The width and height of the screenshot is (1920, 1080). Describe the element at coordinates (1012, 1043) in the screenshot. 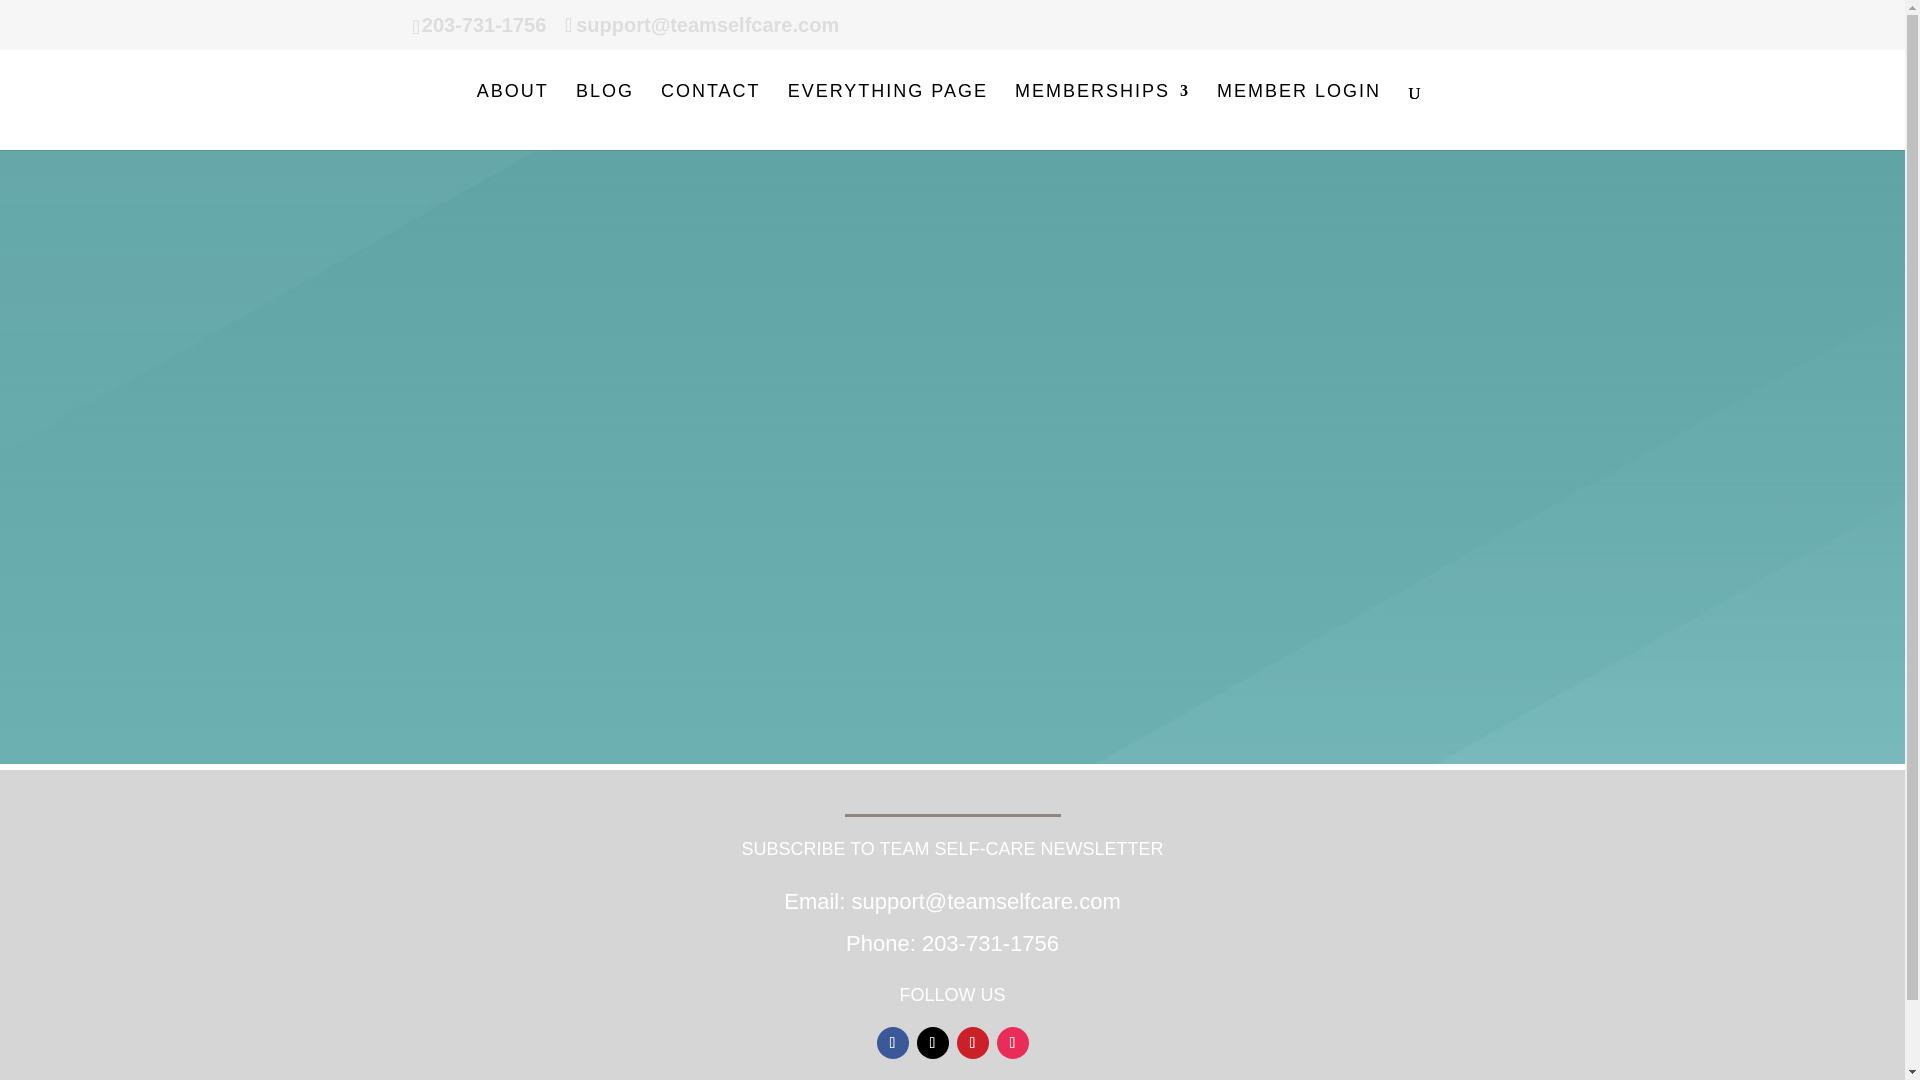

I see `Follow on Instagram` at that location.